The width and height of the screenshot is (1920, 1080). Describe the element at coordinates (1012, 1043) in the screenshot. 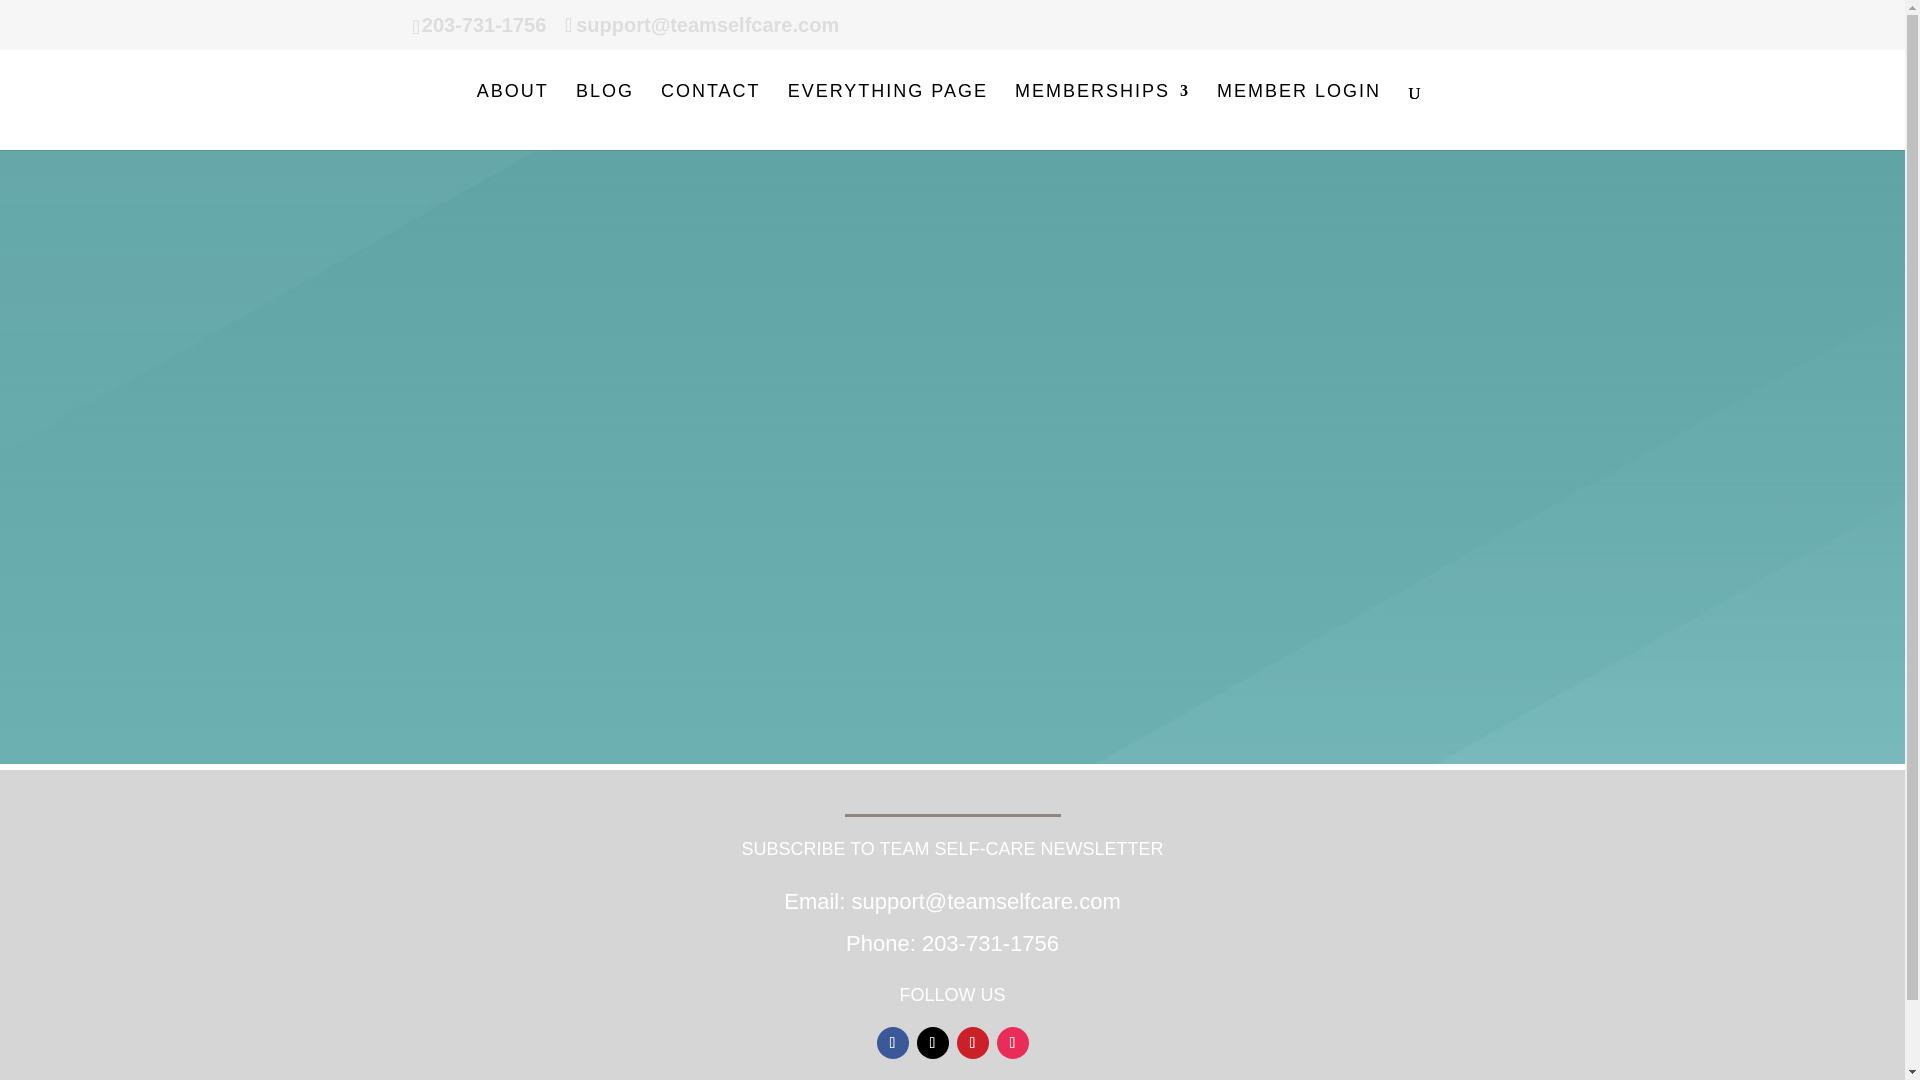

I see `Follow on Instagram` at that location.